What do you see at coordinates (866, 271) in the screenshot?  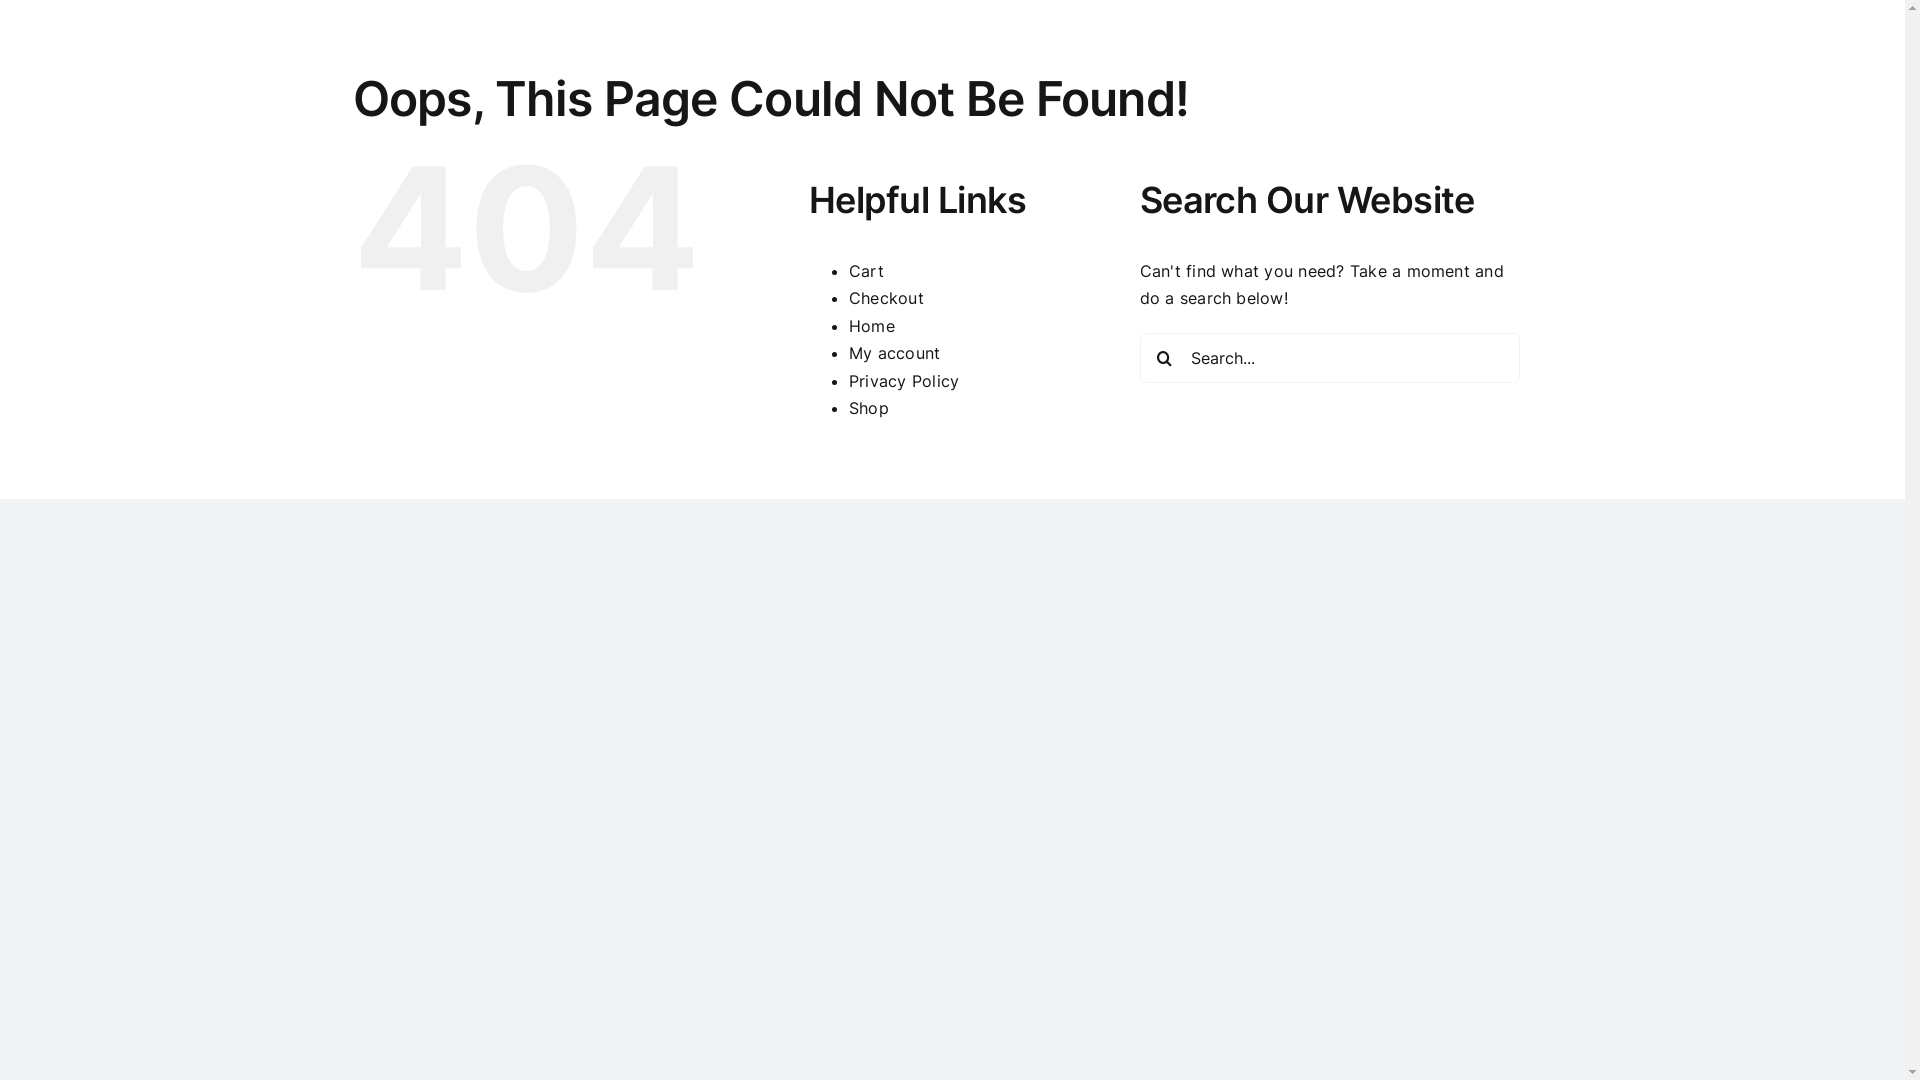 I see `Cart` at bounding box center [866, 271].